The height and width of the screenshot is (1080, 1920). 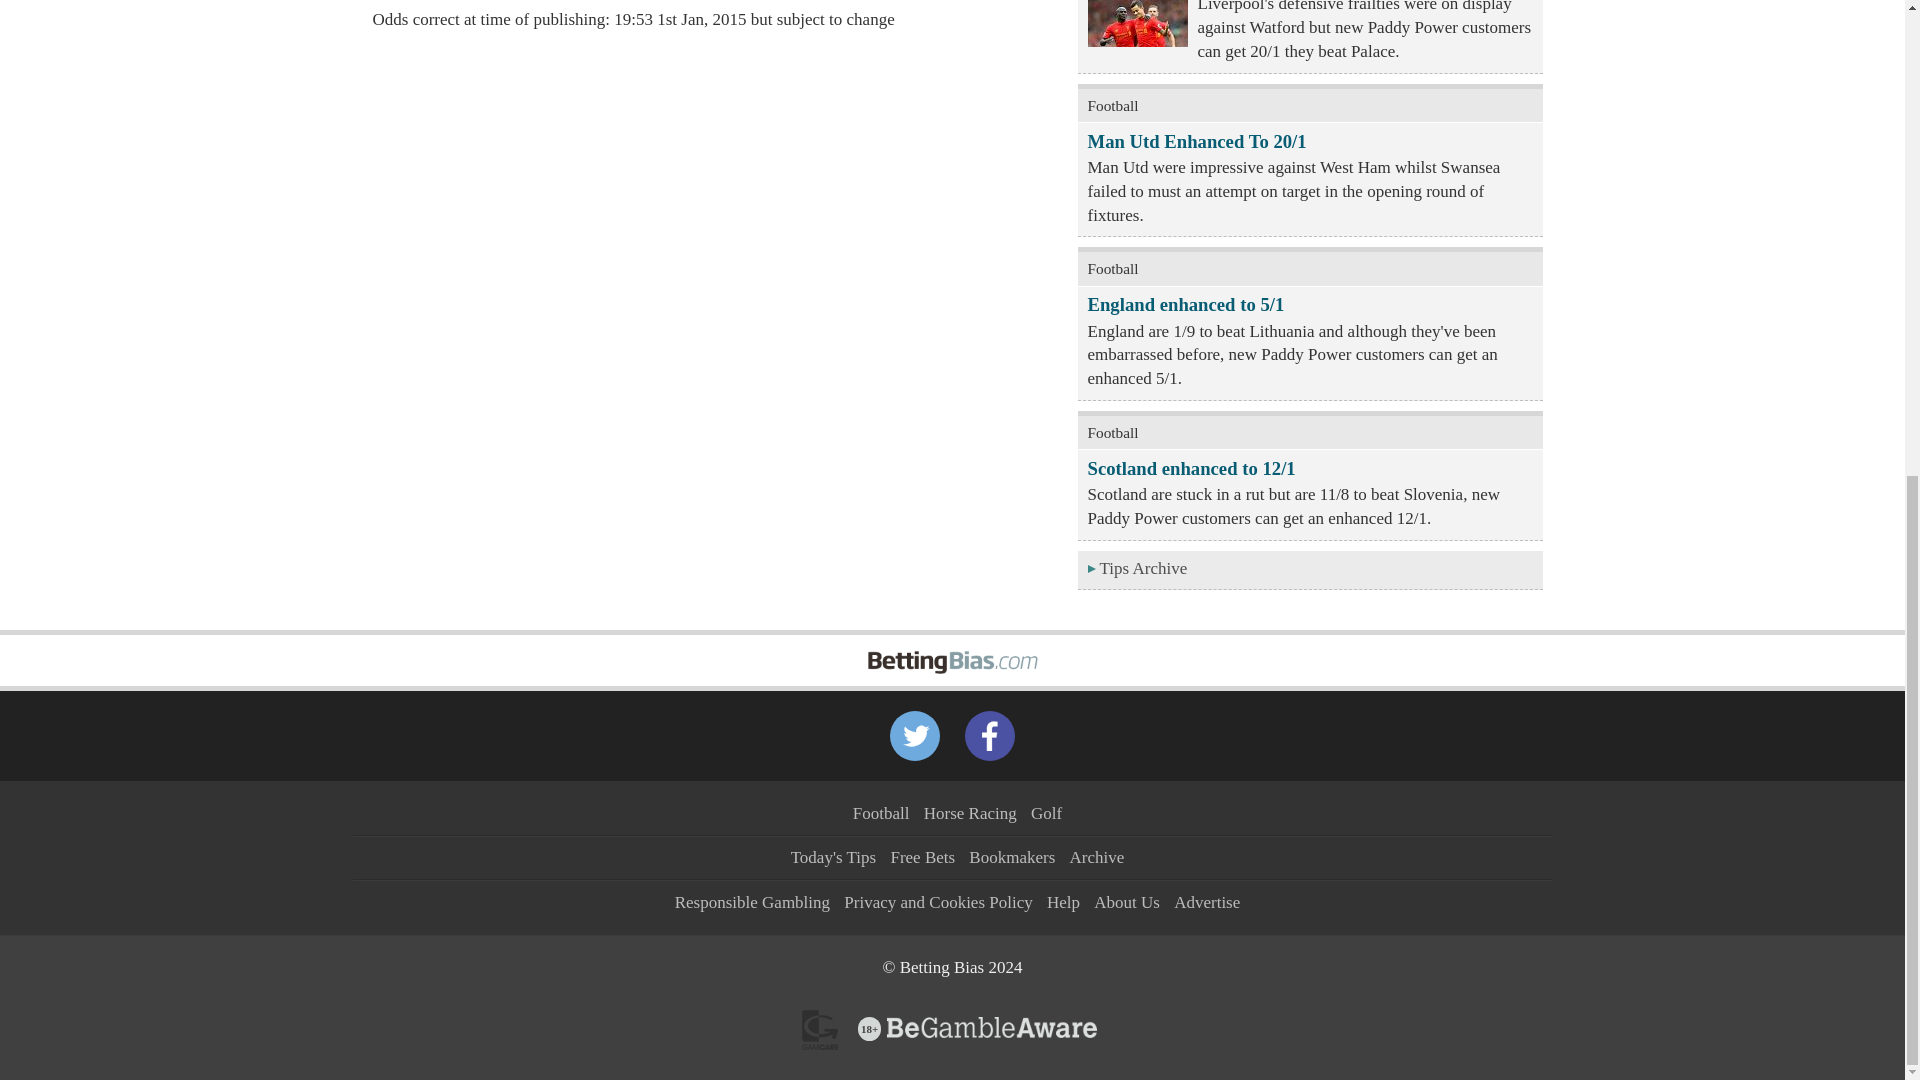 What do you see at coordinates (1310, 570) in the screenshot?
I see `Tips Archive` at bounding box center [1310, 570].